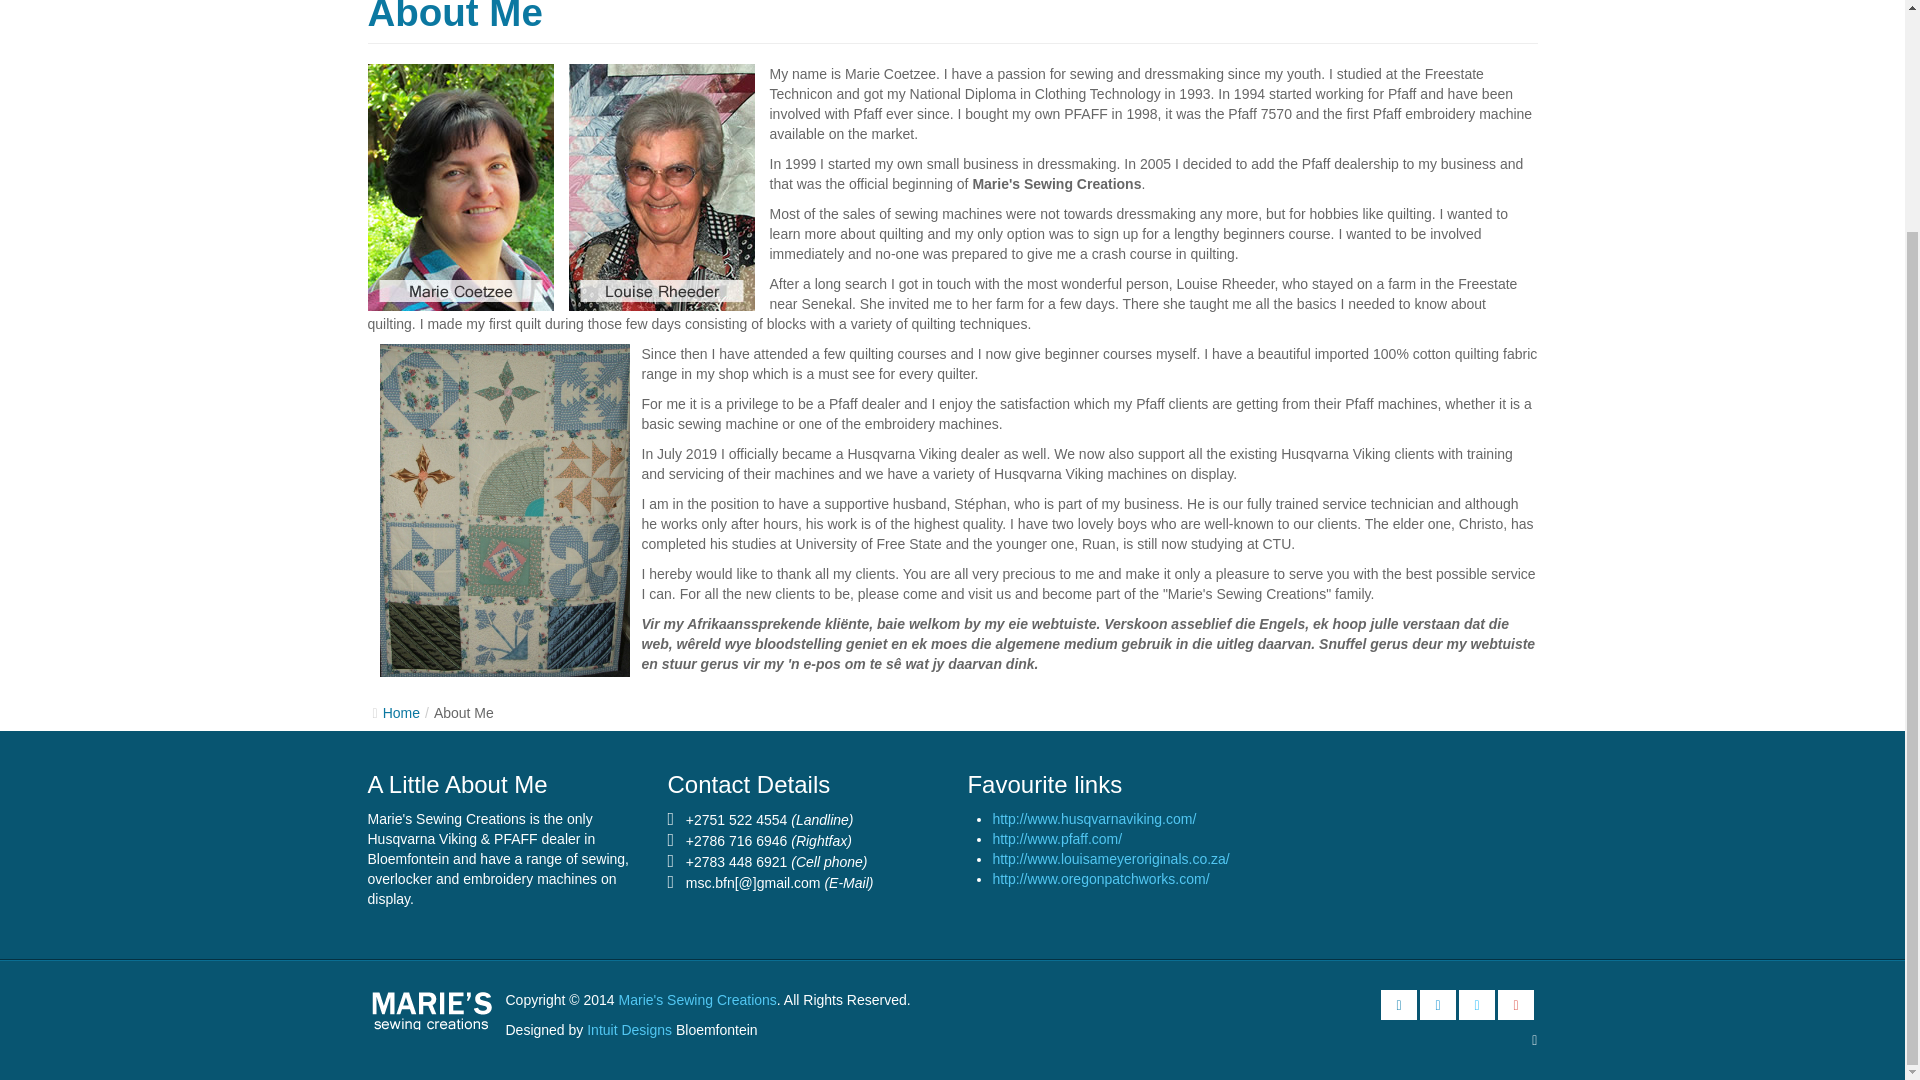 The width and height of the screenshot is (1920, 1080). Describe the element at coordinates (698, 1000) in the screenshot. I see `Marie's Sewing Creations` at that location.